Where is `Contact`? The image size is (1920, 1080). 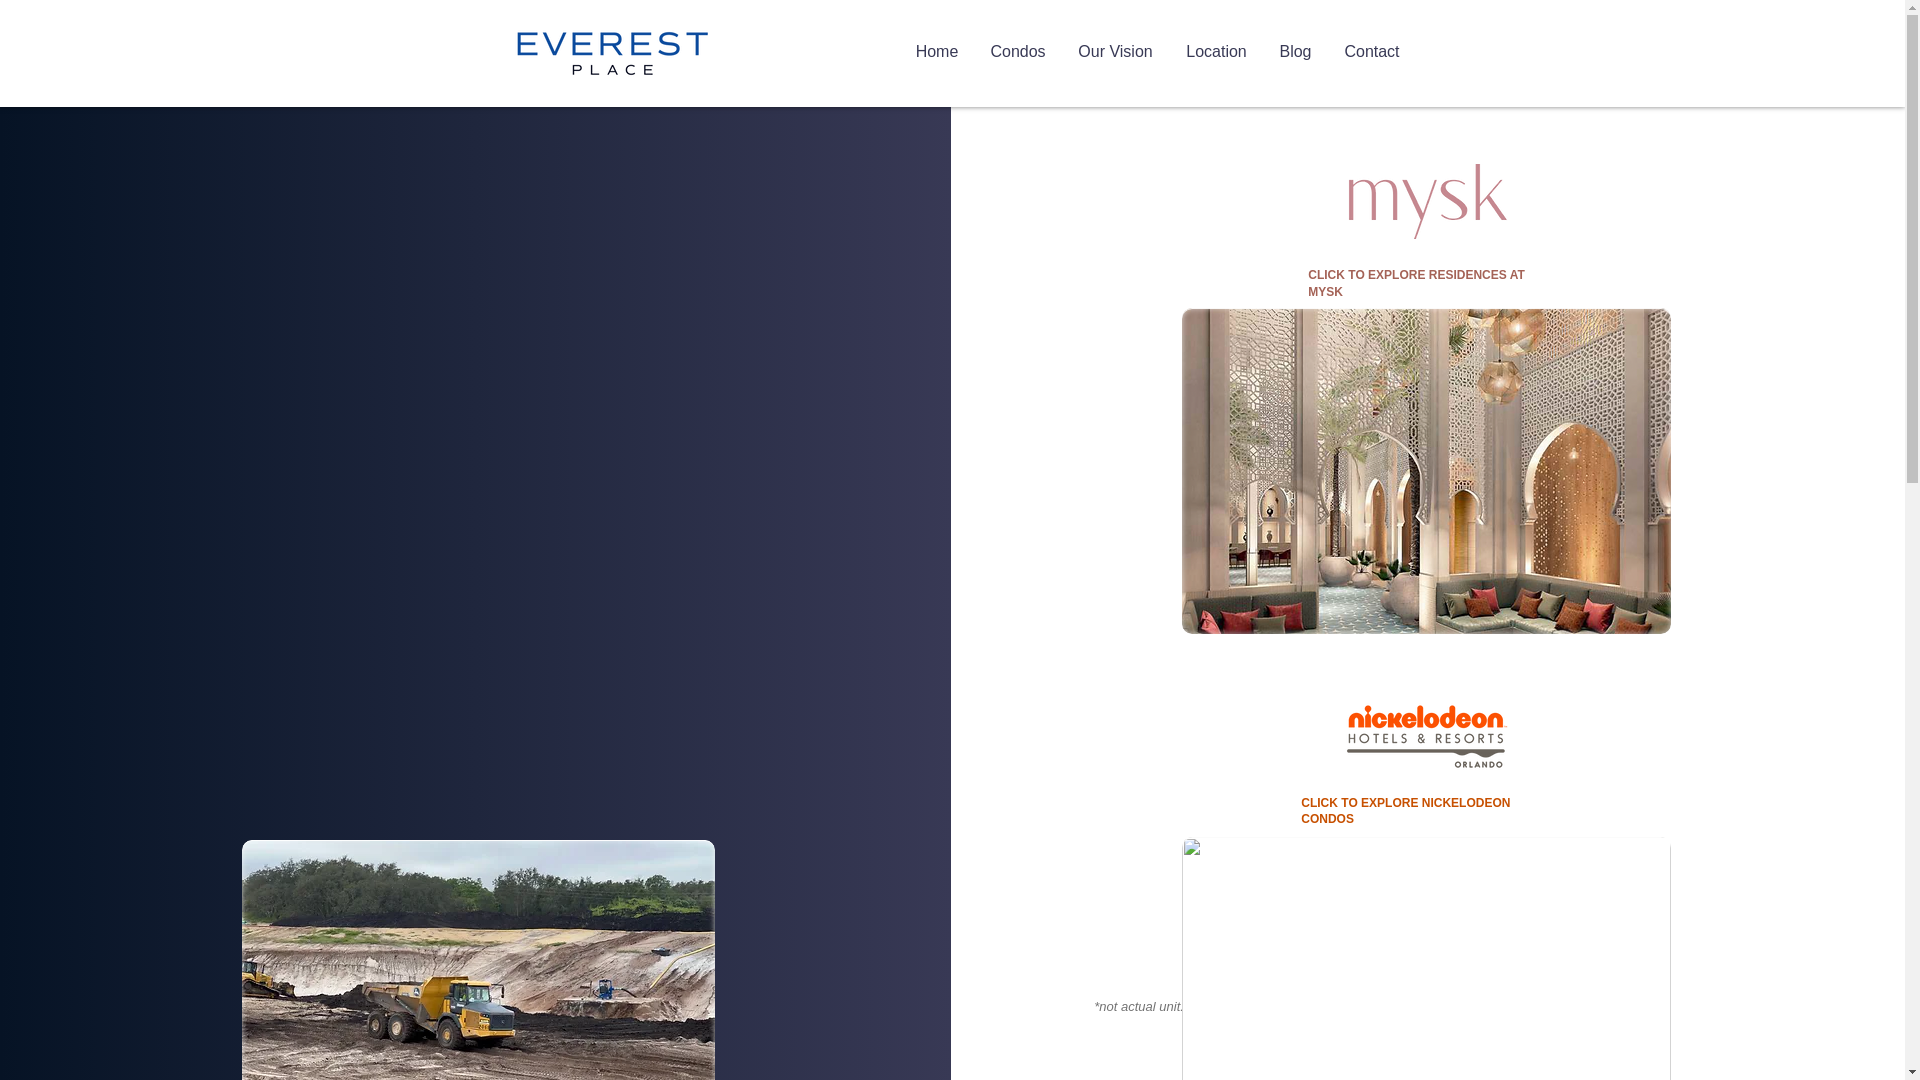 Contact is located at coordinates (1372, 52).